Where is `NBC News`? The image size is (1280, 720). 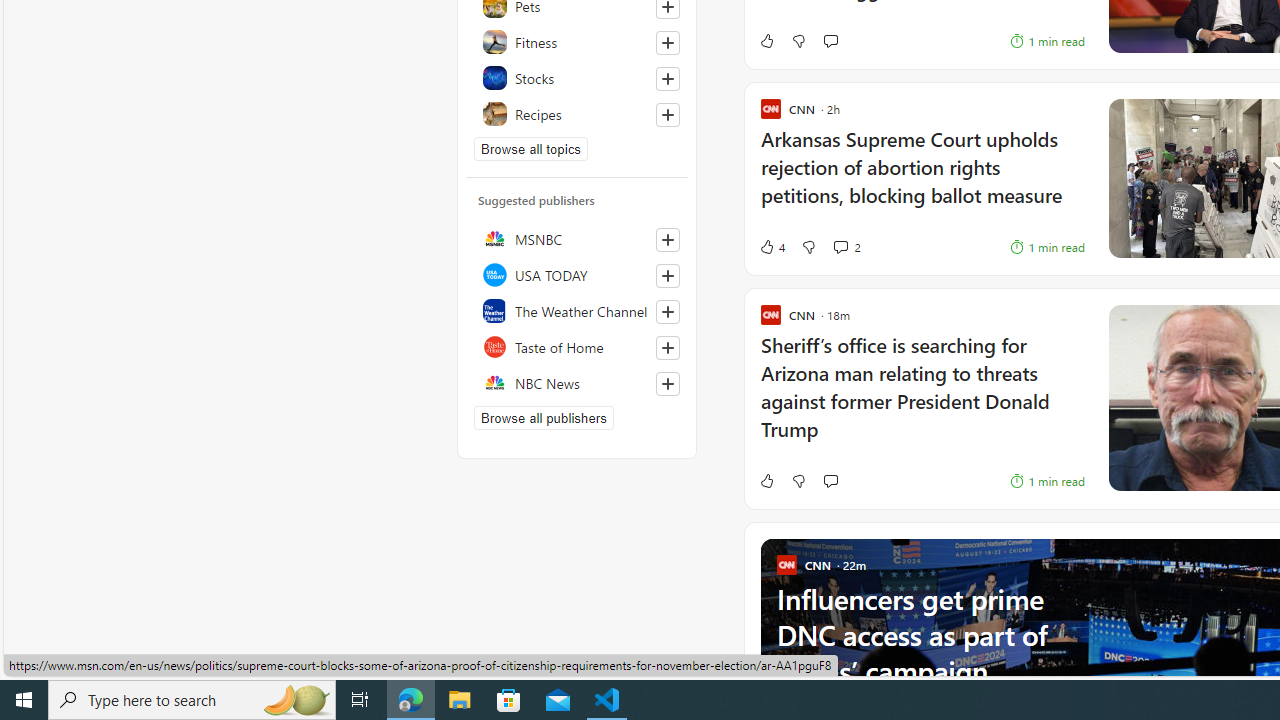
NBC News is located at coordinates (577, 382).